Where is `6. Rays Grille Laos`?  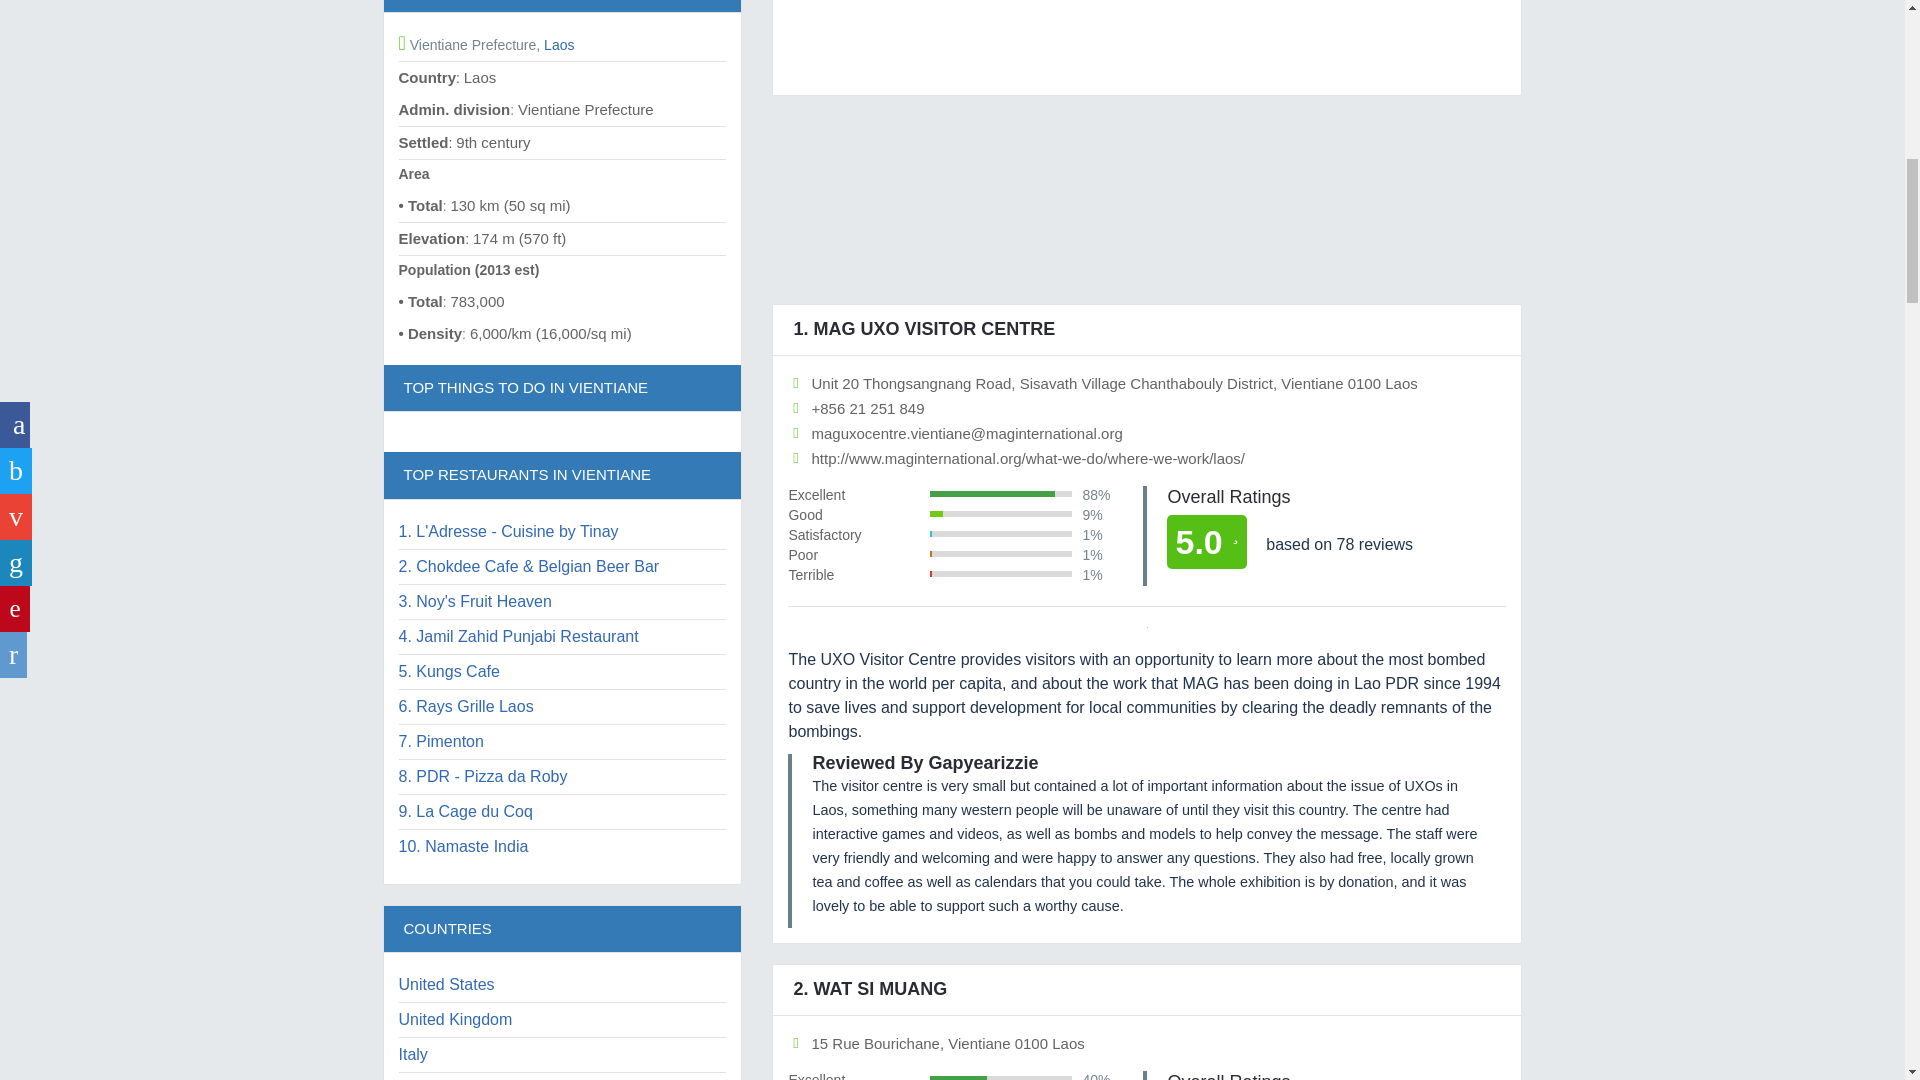 6. Rays Grille Laos is located at coordinates (465, 706).